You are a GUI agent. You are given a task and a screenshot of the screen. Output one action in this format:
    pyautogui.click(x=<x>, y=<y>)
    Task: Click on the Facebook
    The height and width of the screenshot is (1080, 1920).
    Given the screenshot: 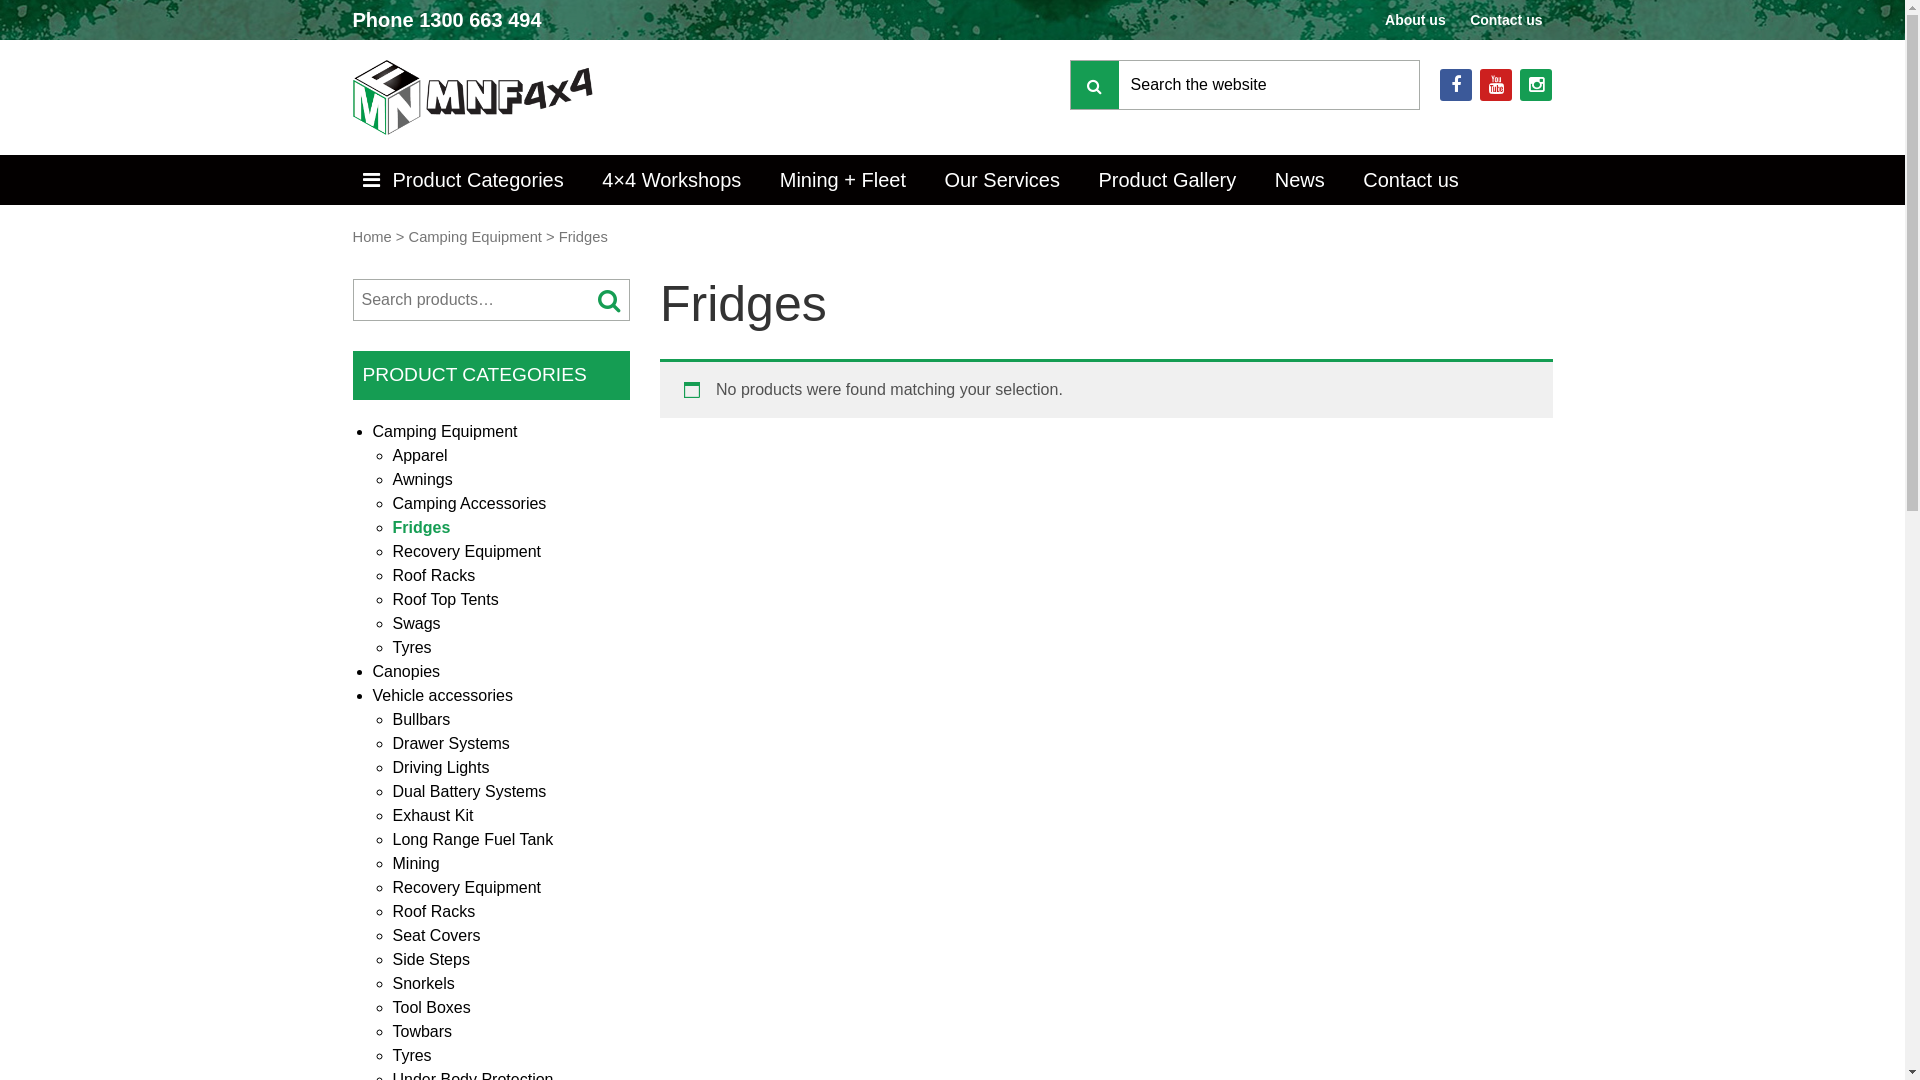 What is the action you would take?
    pyautogui.click(x=1456, y=85)
    